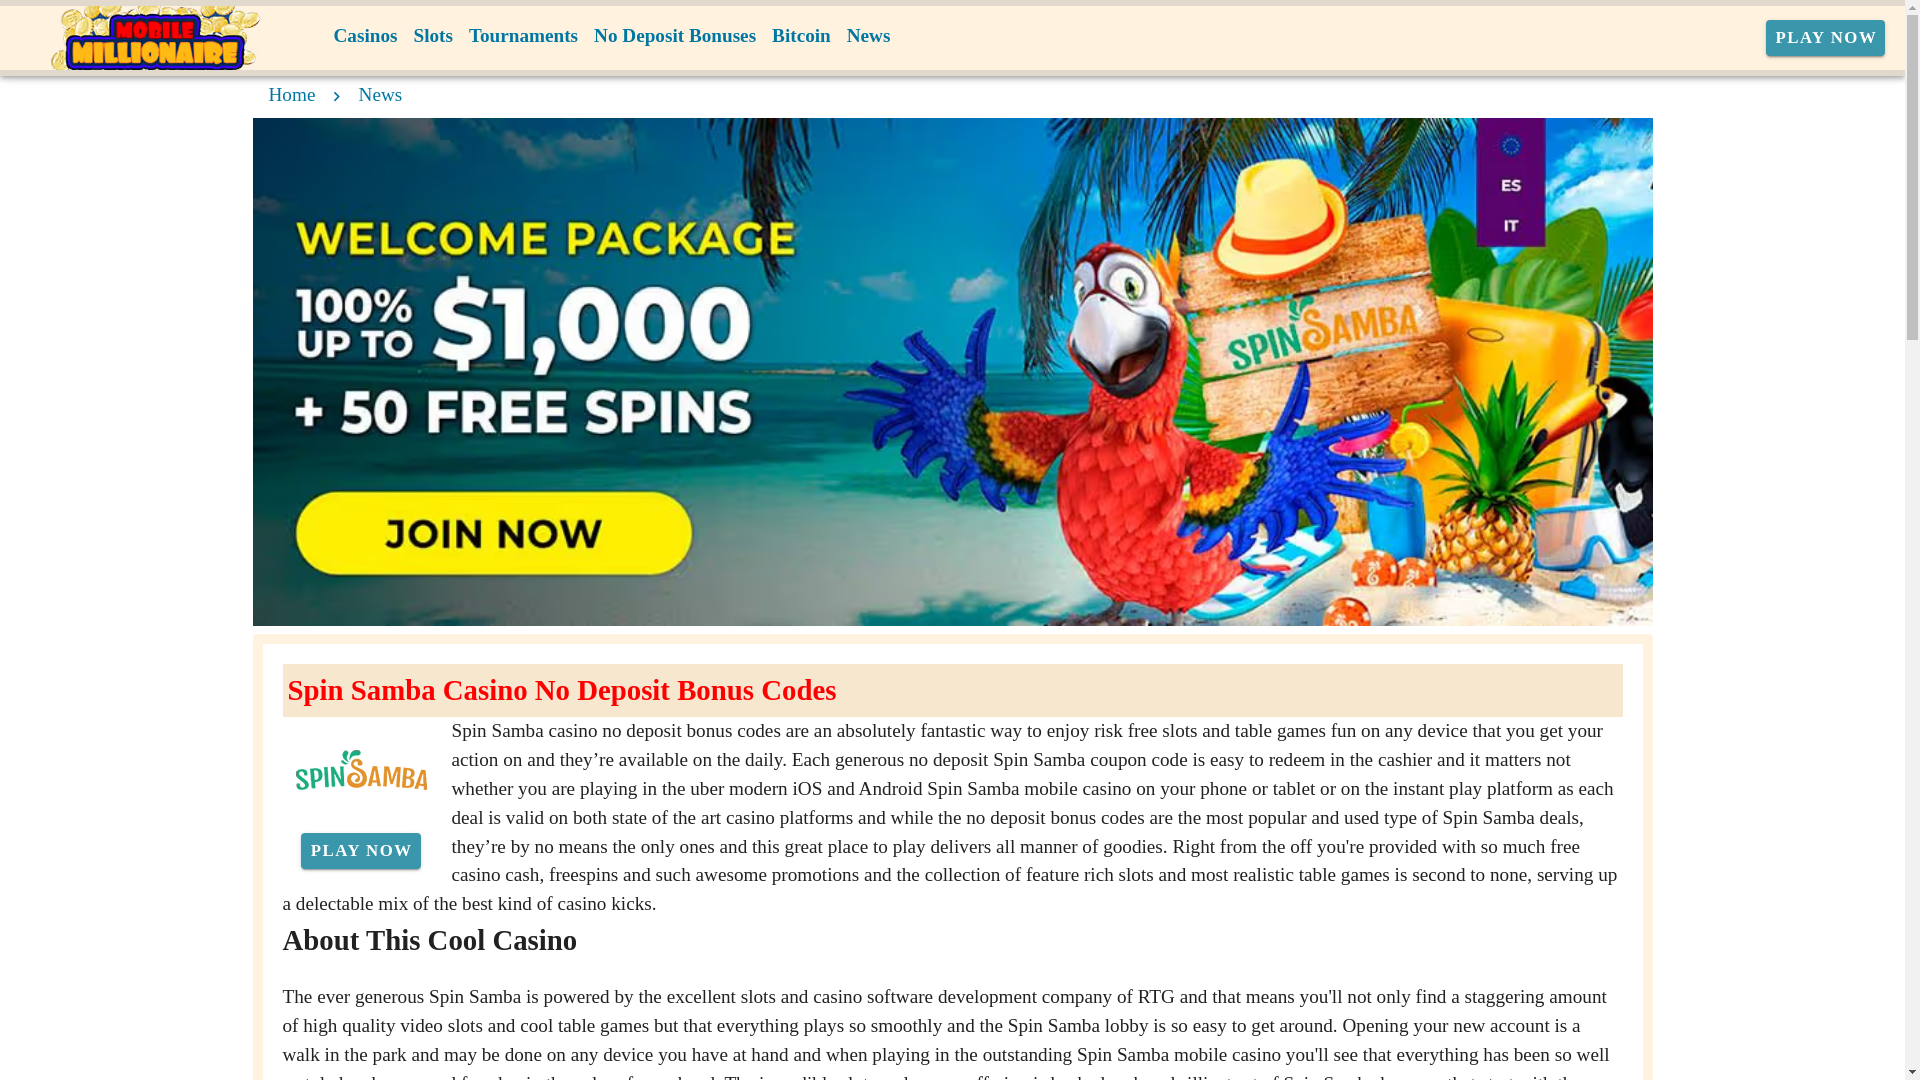  Describe the element at coordinates (432, 36) in the screenshot. I see `Slots` at that location.